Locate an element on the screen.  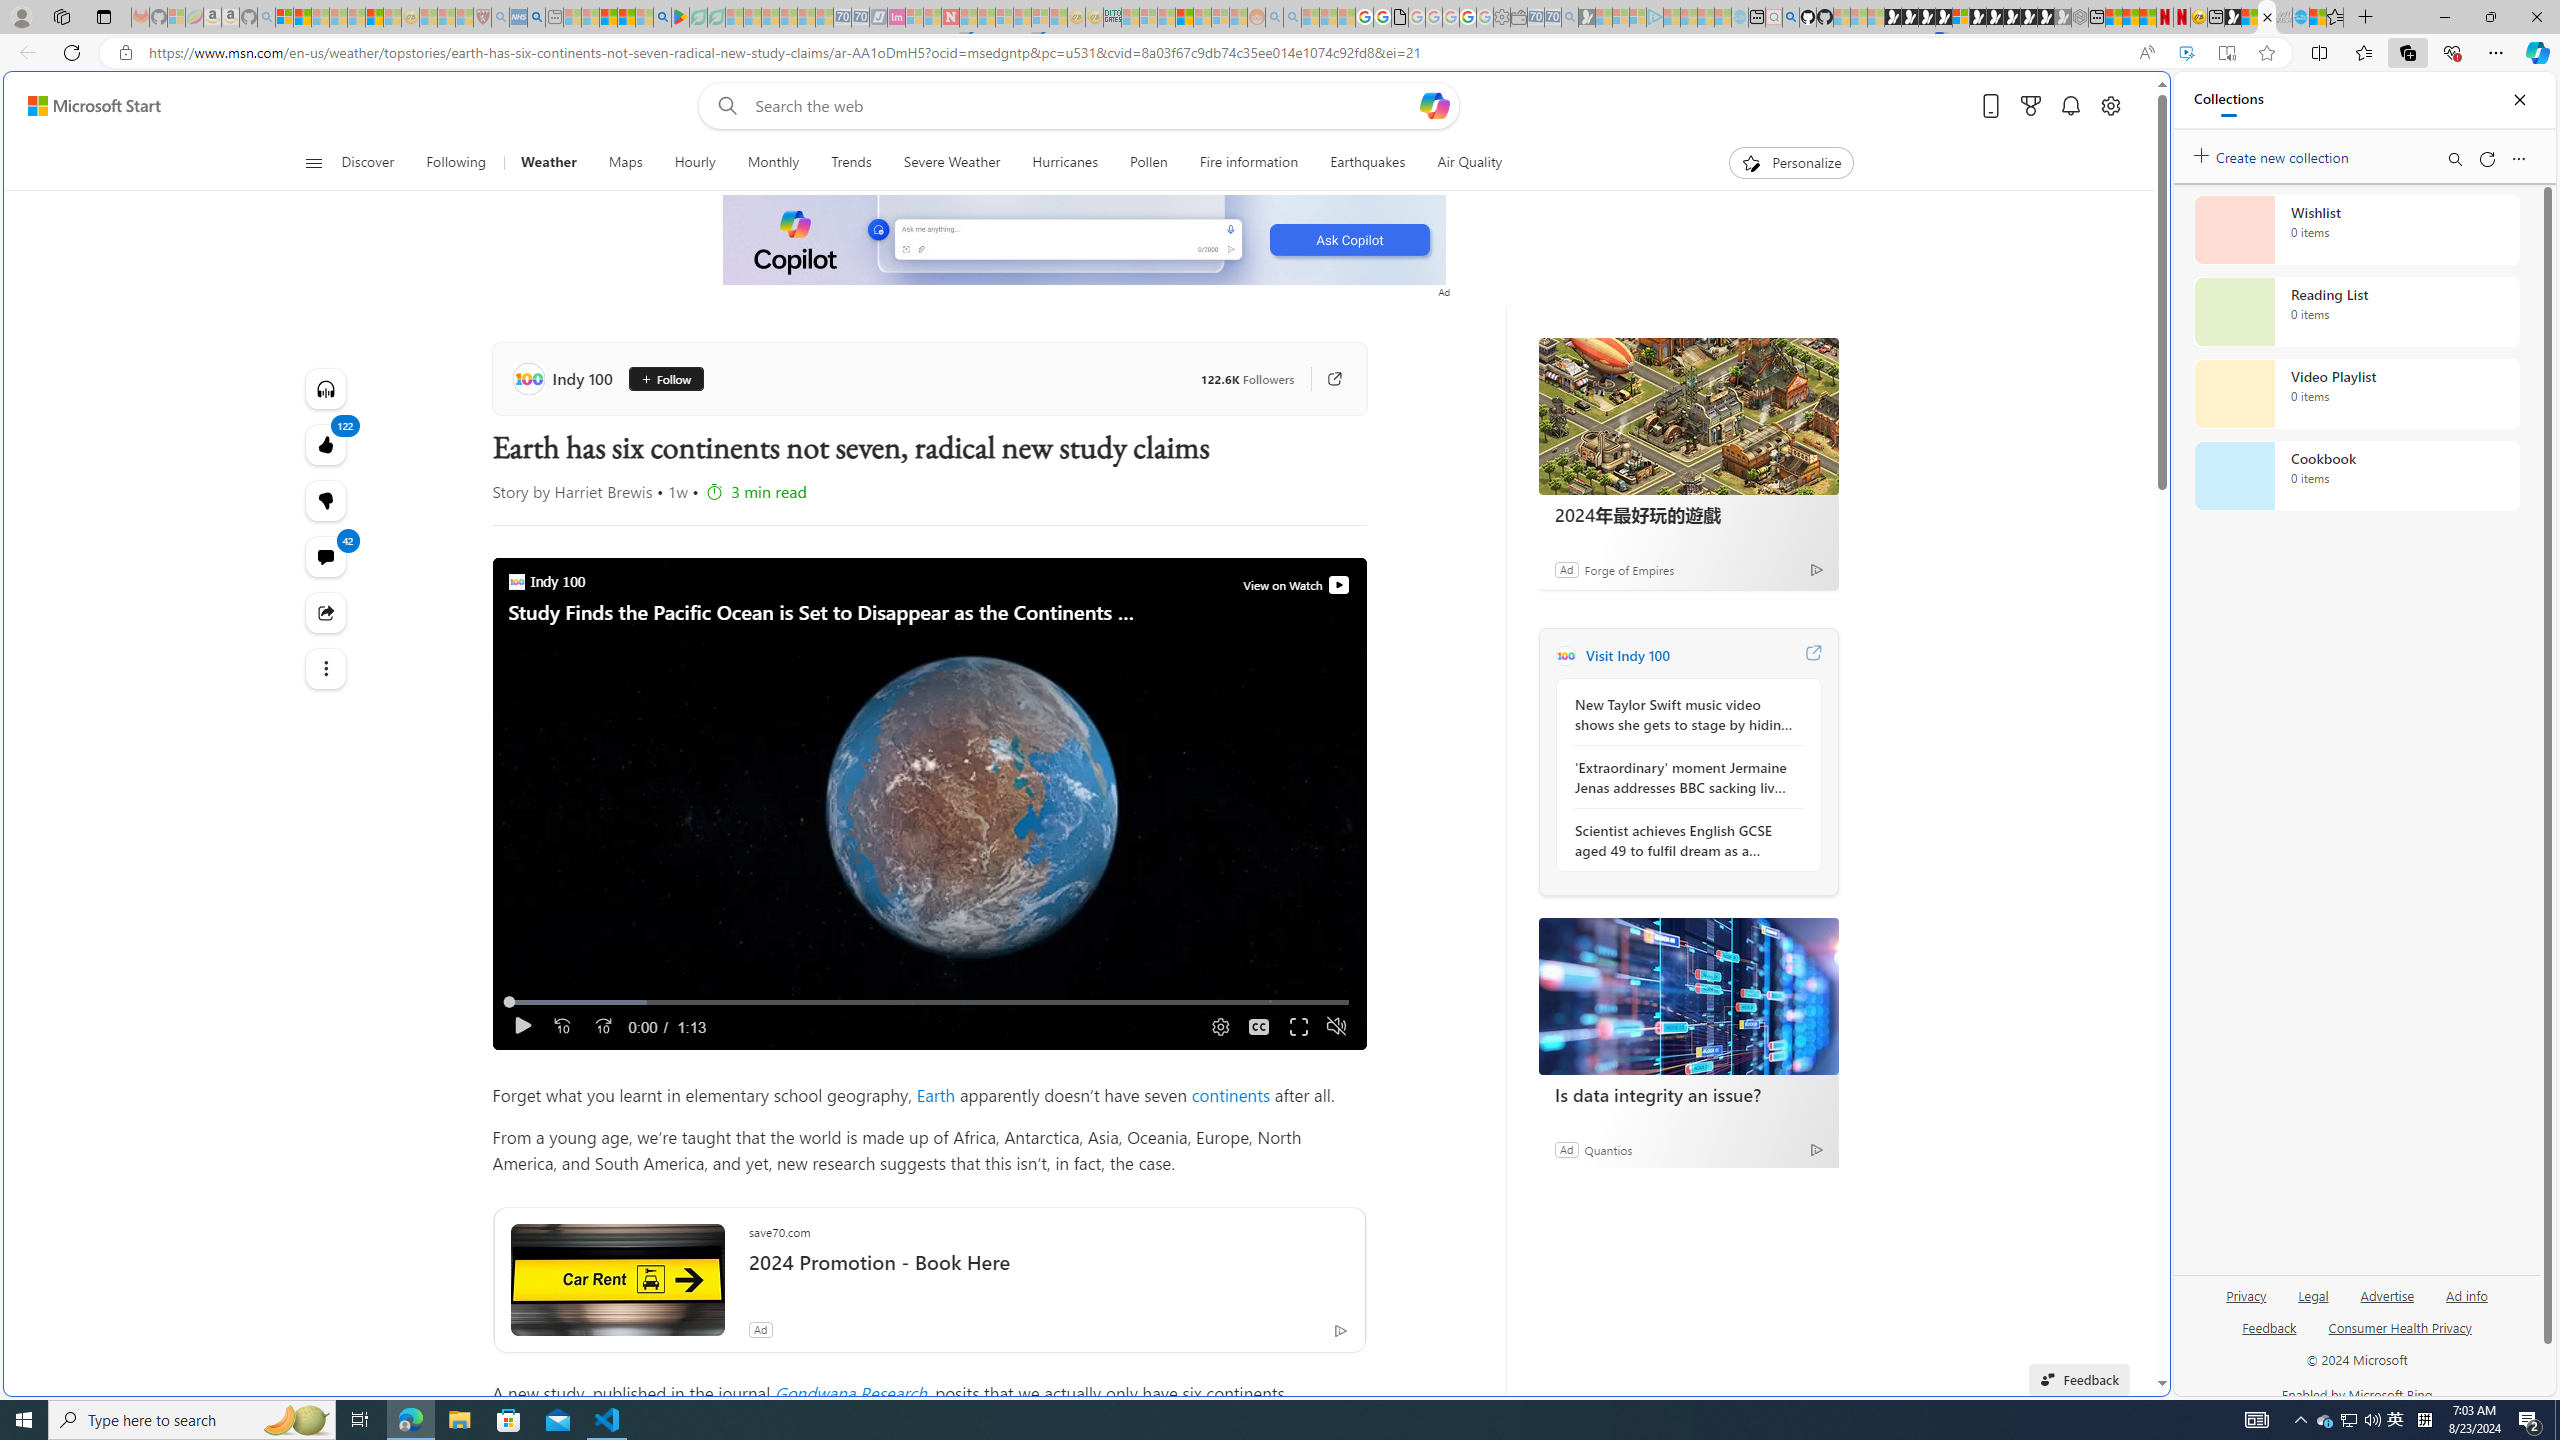
Earth is located at coordinates (935, 1094).